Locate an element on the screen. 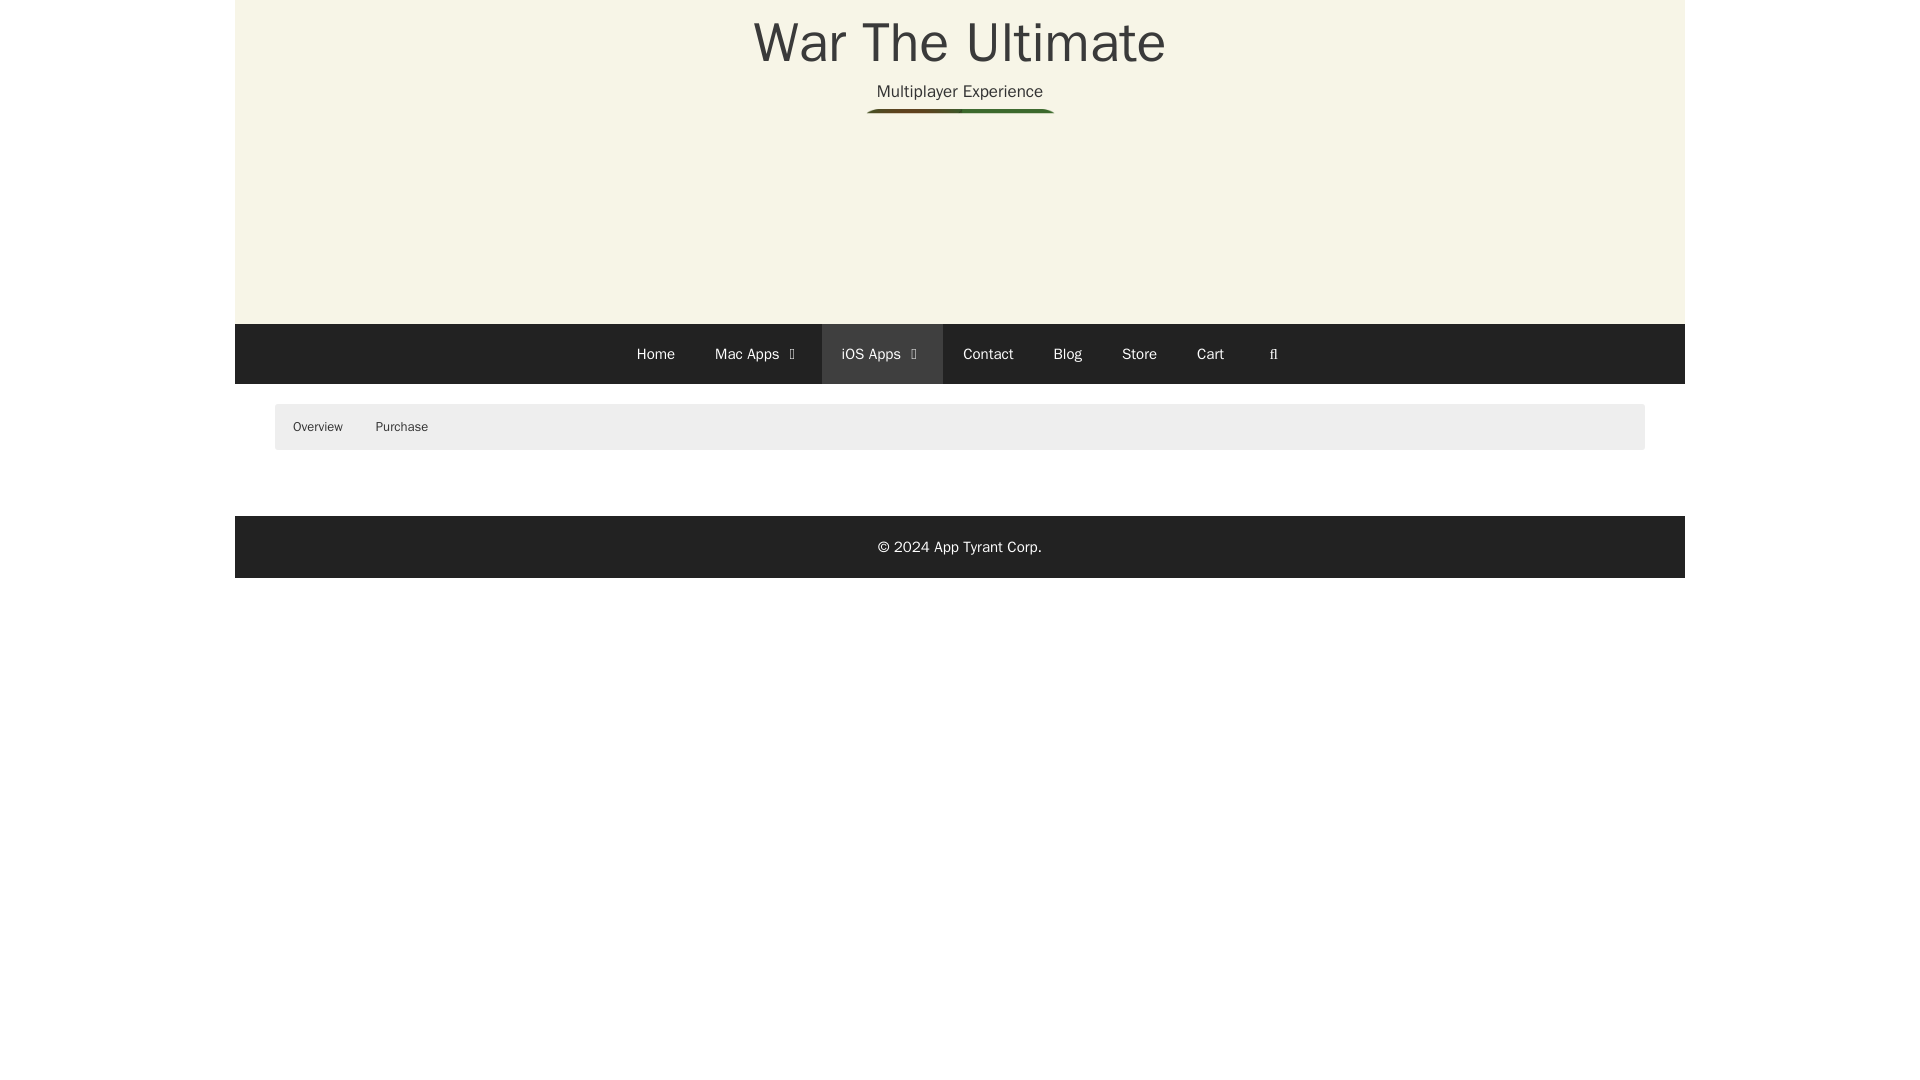 This screenshot has height=1080, width=1920. Mac Apps is located at coordinates (758, 354).